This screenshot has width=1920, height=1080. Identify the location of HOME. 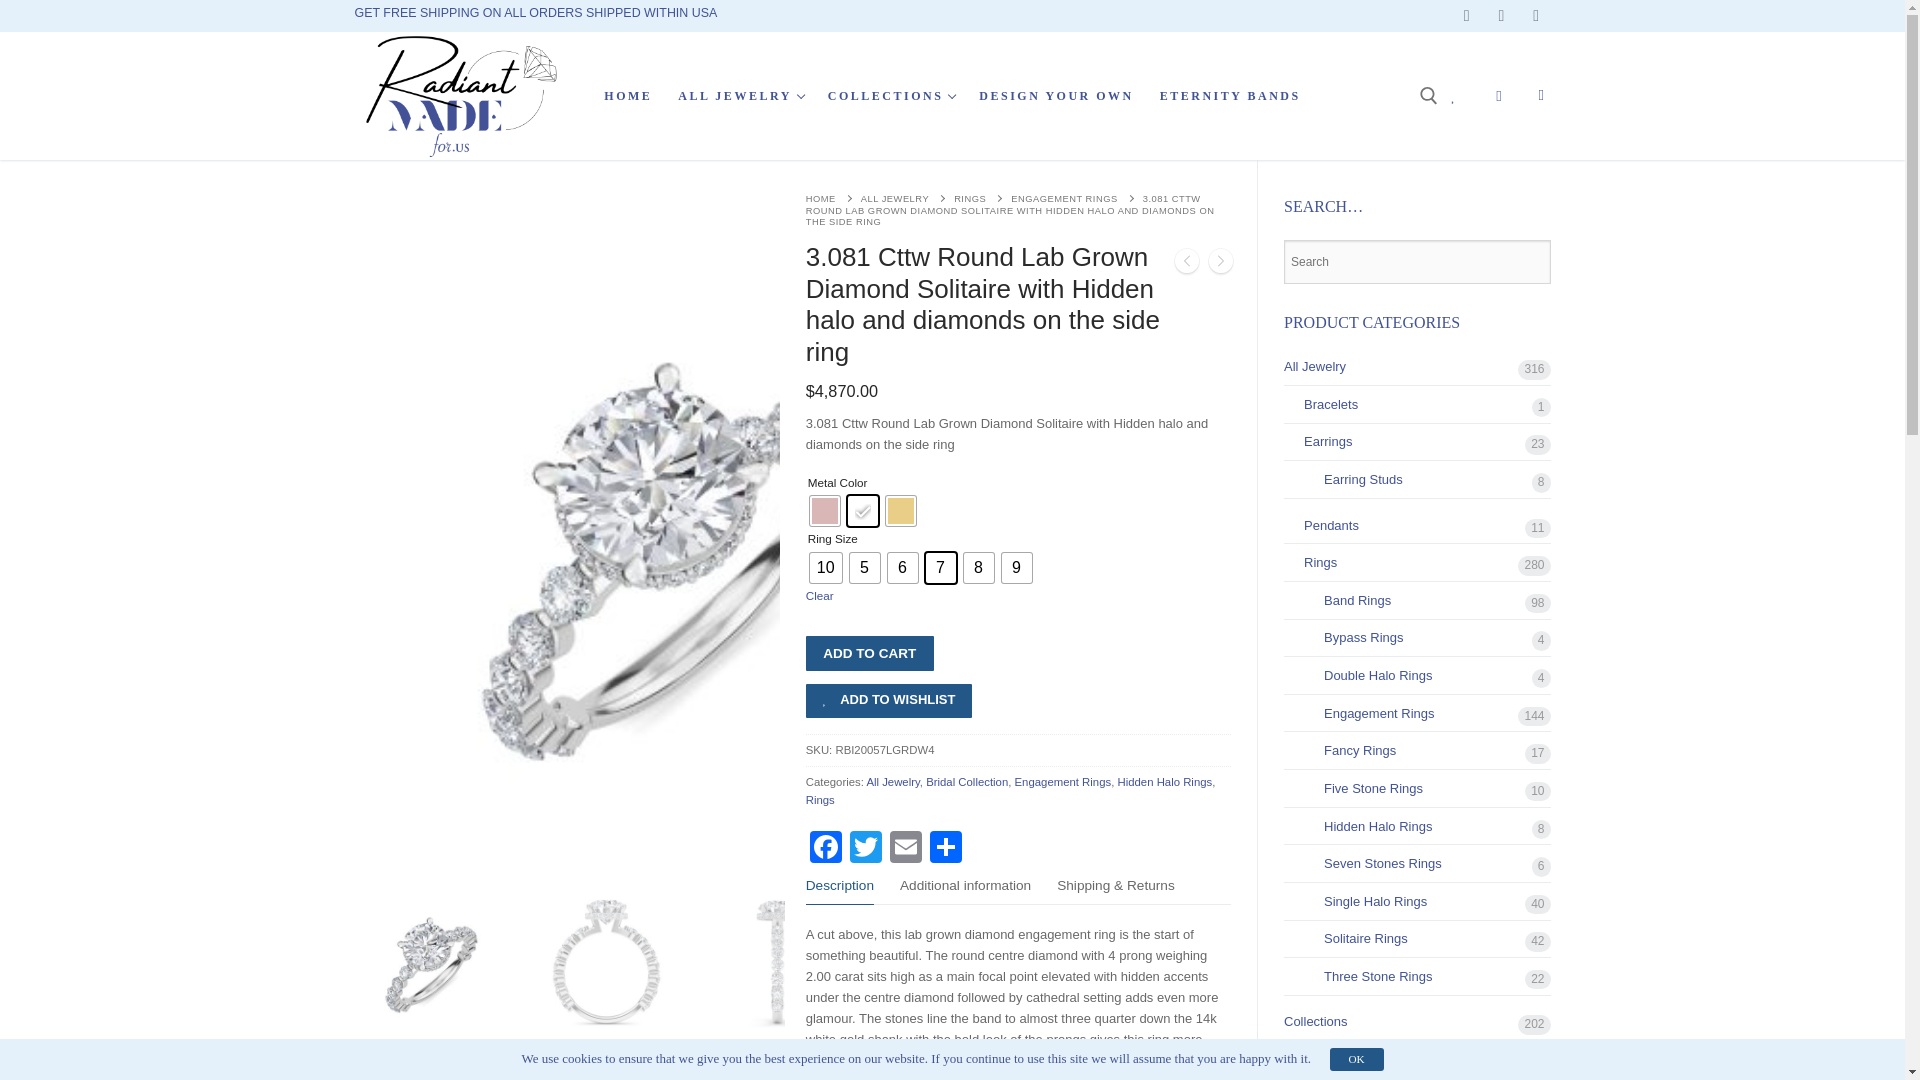
(628, 96).